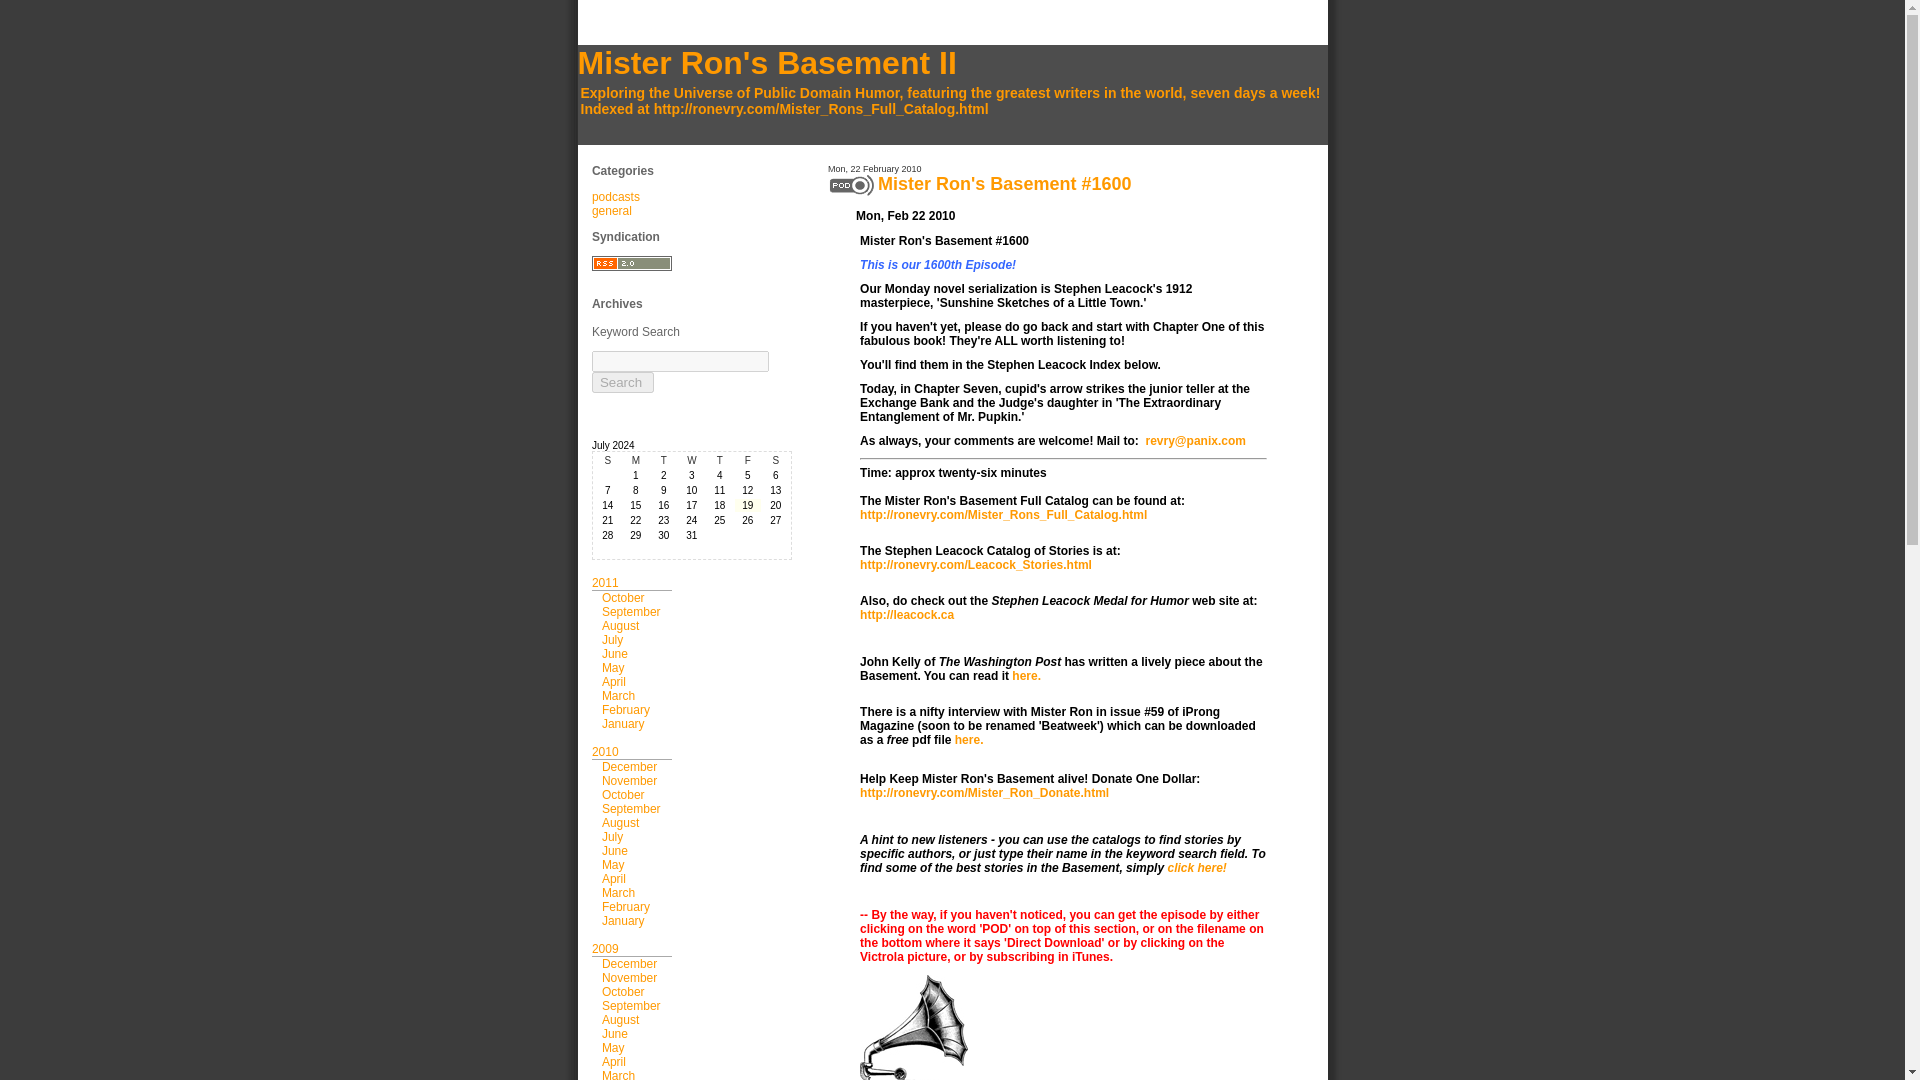  I want to click on March, so click(618, 892).